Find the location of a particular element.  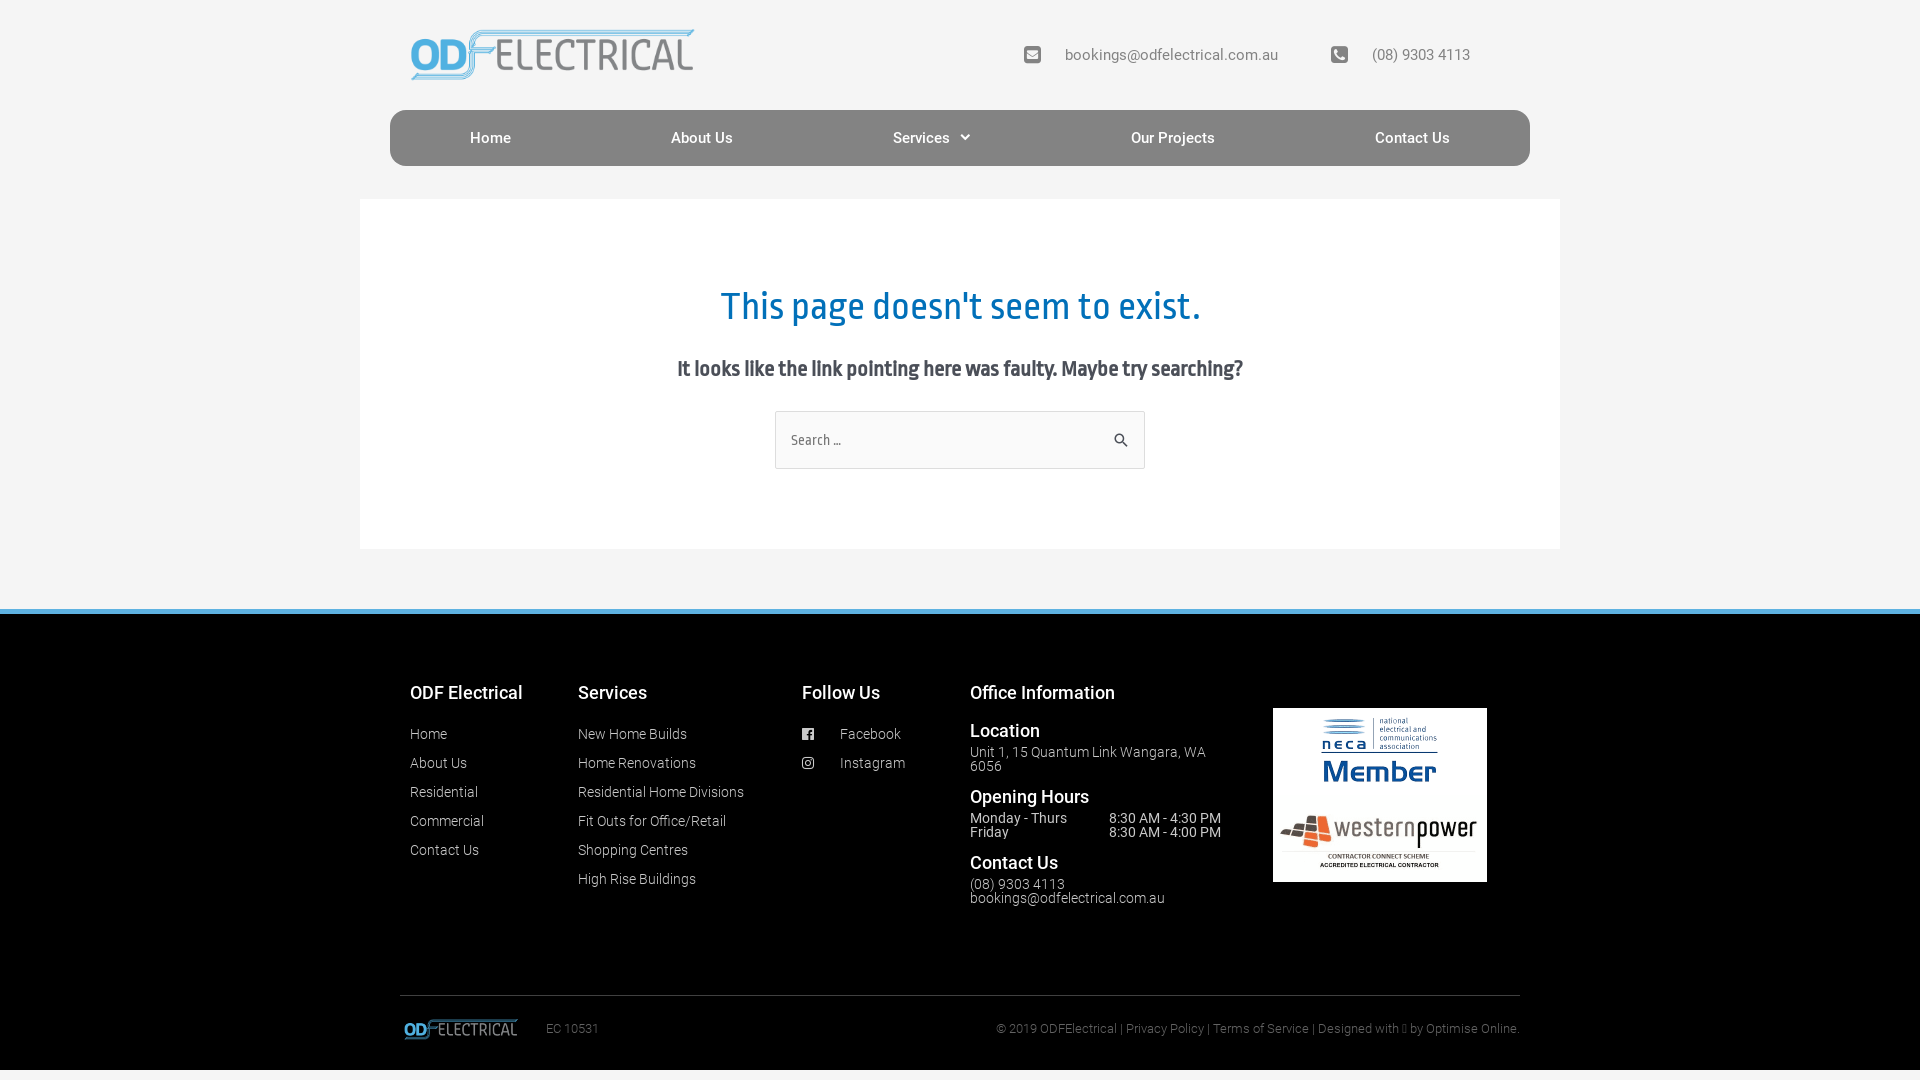

Terms of Service is located at coordinates (1261, 1028).